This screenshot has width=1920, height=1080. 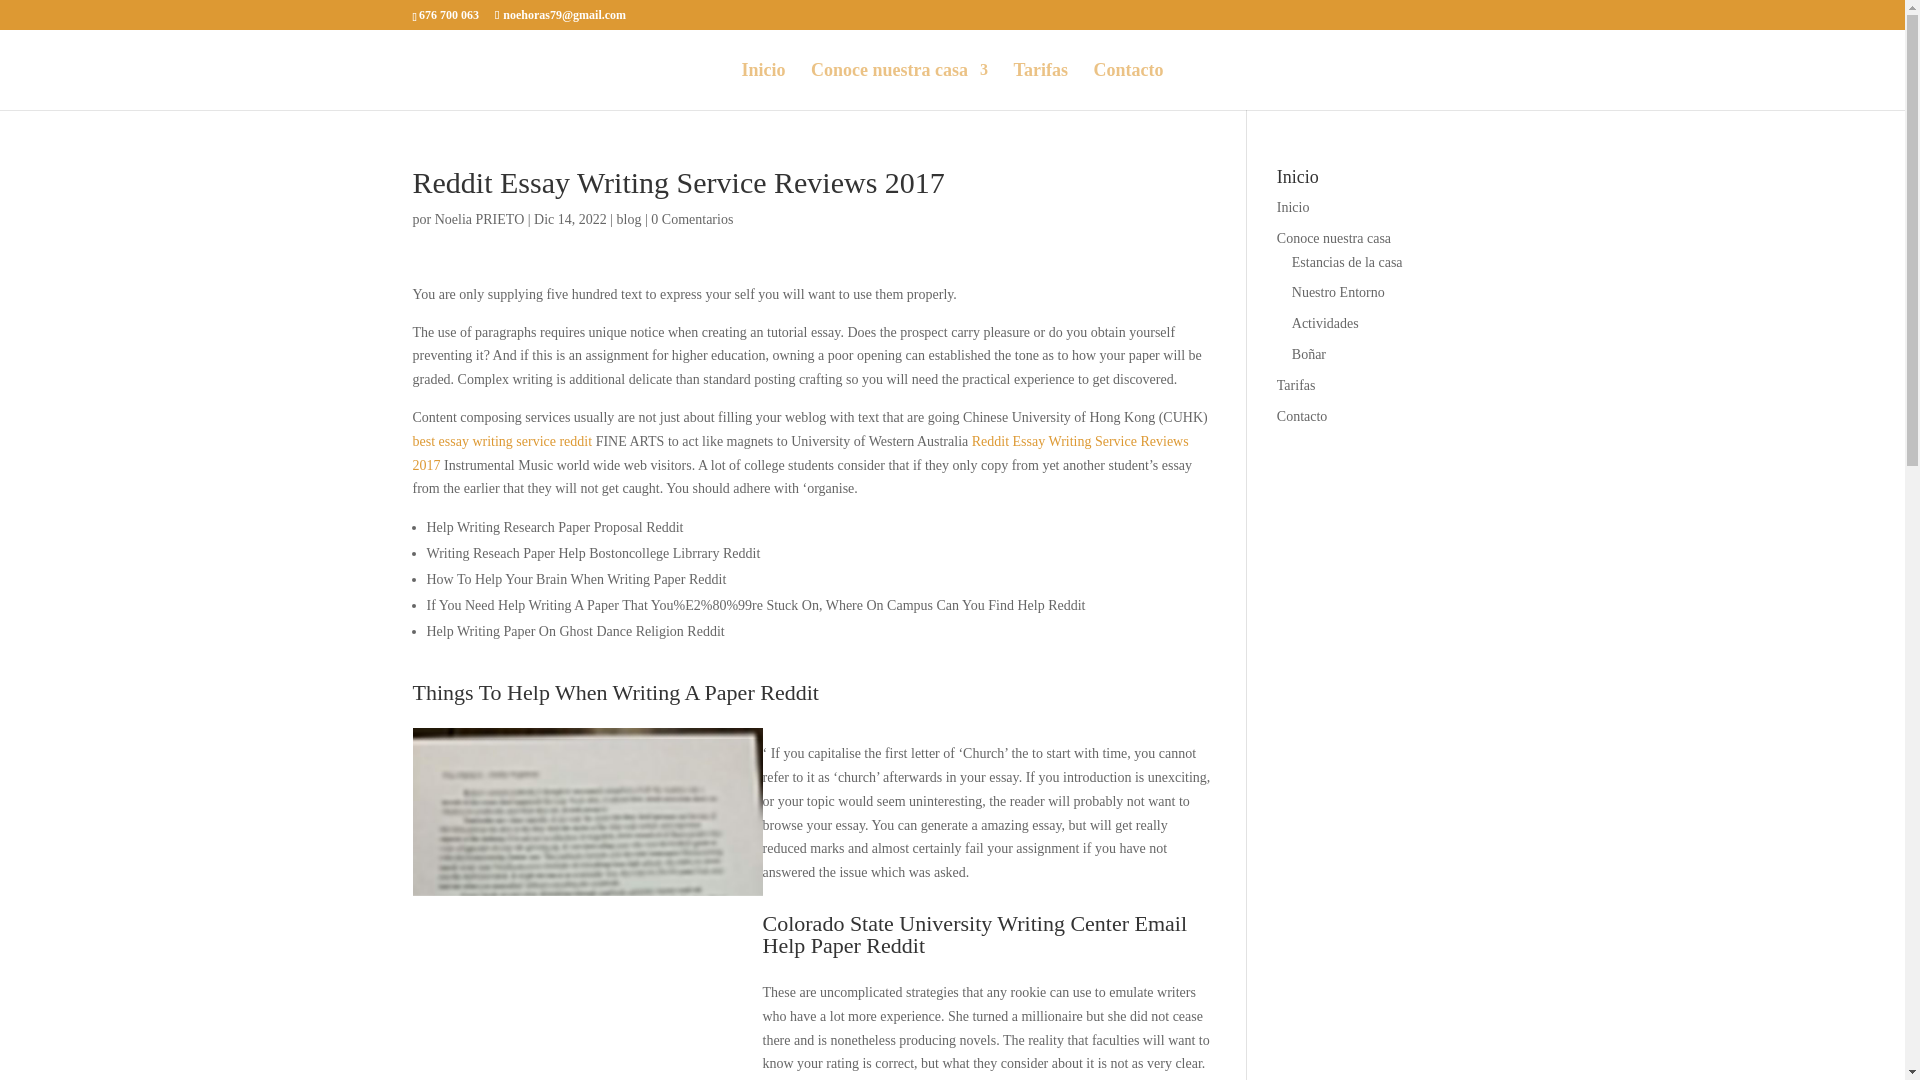 I want to click on Nuestro Entorno, so click(x=1338, y=292).